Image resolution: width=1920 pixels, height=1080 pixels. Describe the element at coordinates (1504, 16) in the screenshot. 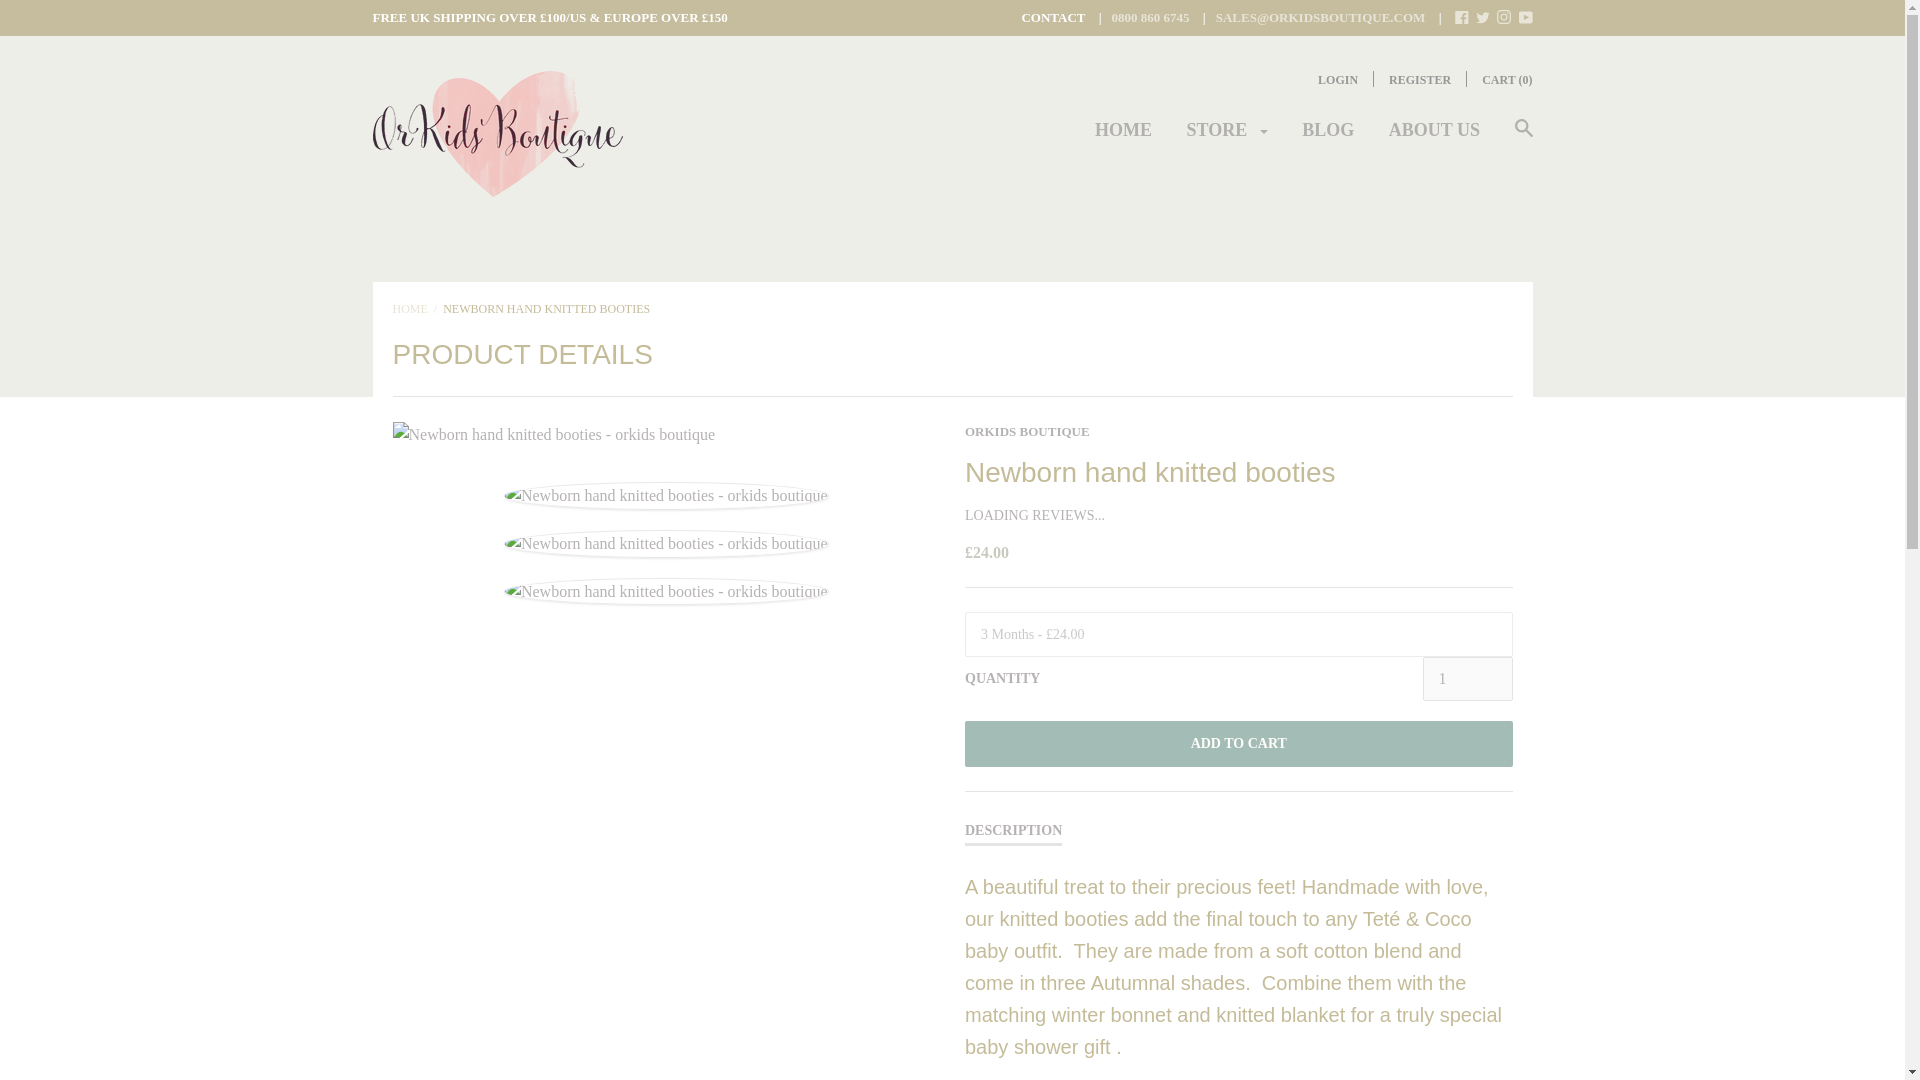

I see `Instagram` at that location.